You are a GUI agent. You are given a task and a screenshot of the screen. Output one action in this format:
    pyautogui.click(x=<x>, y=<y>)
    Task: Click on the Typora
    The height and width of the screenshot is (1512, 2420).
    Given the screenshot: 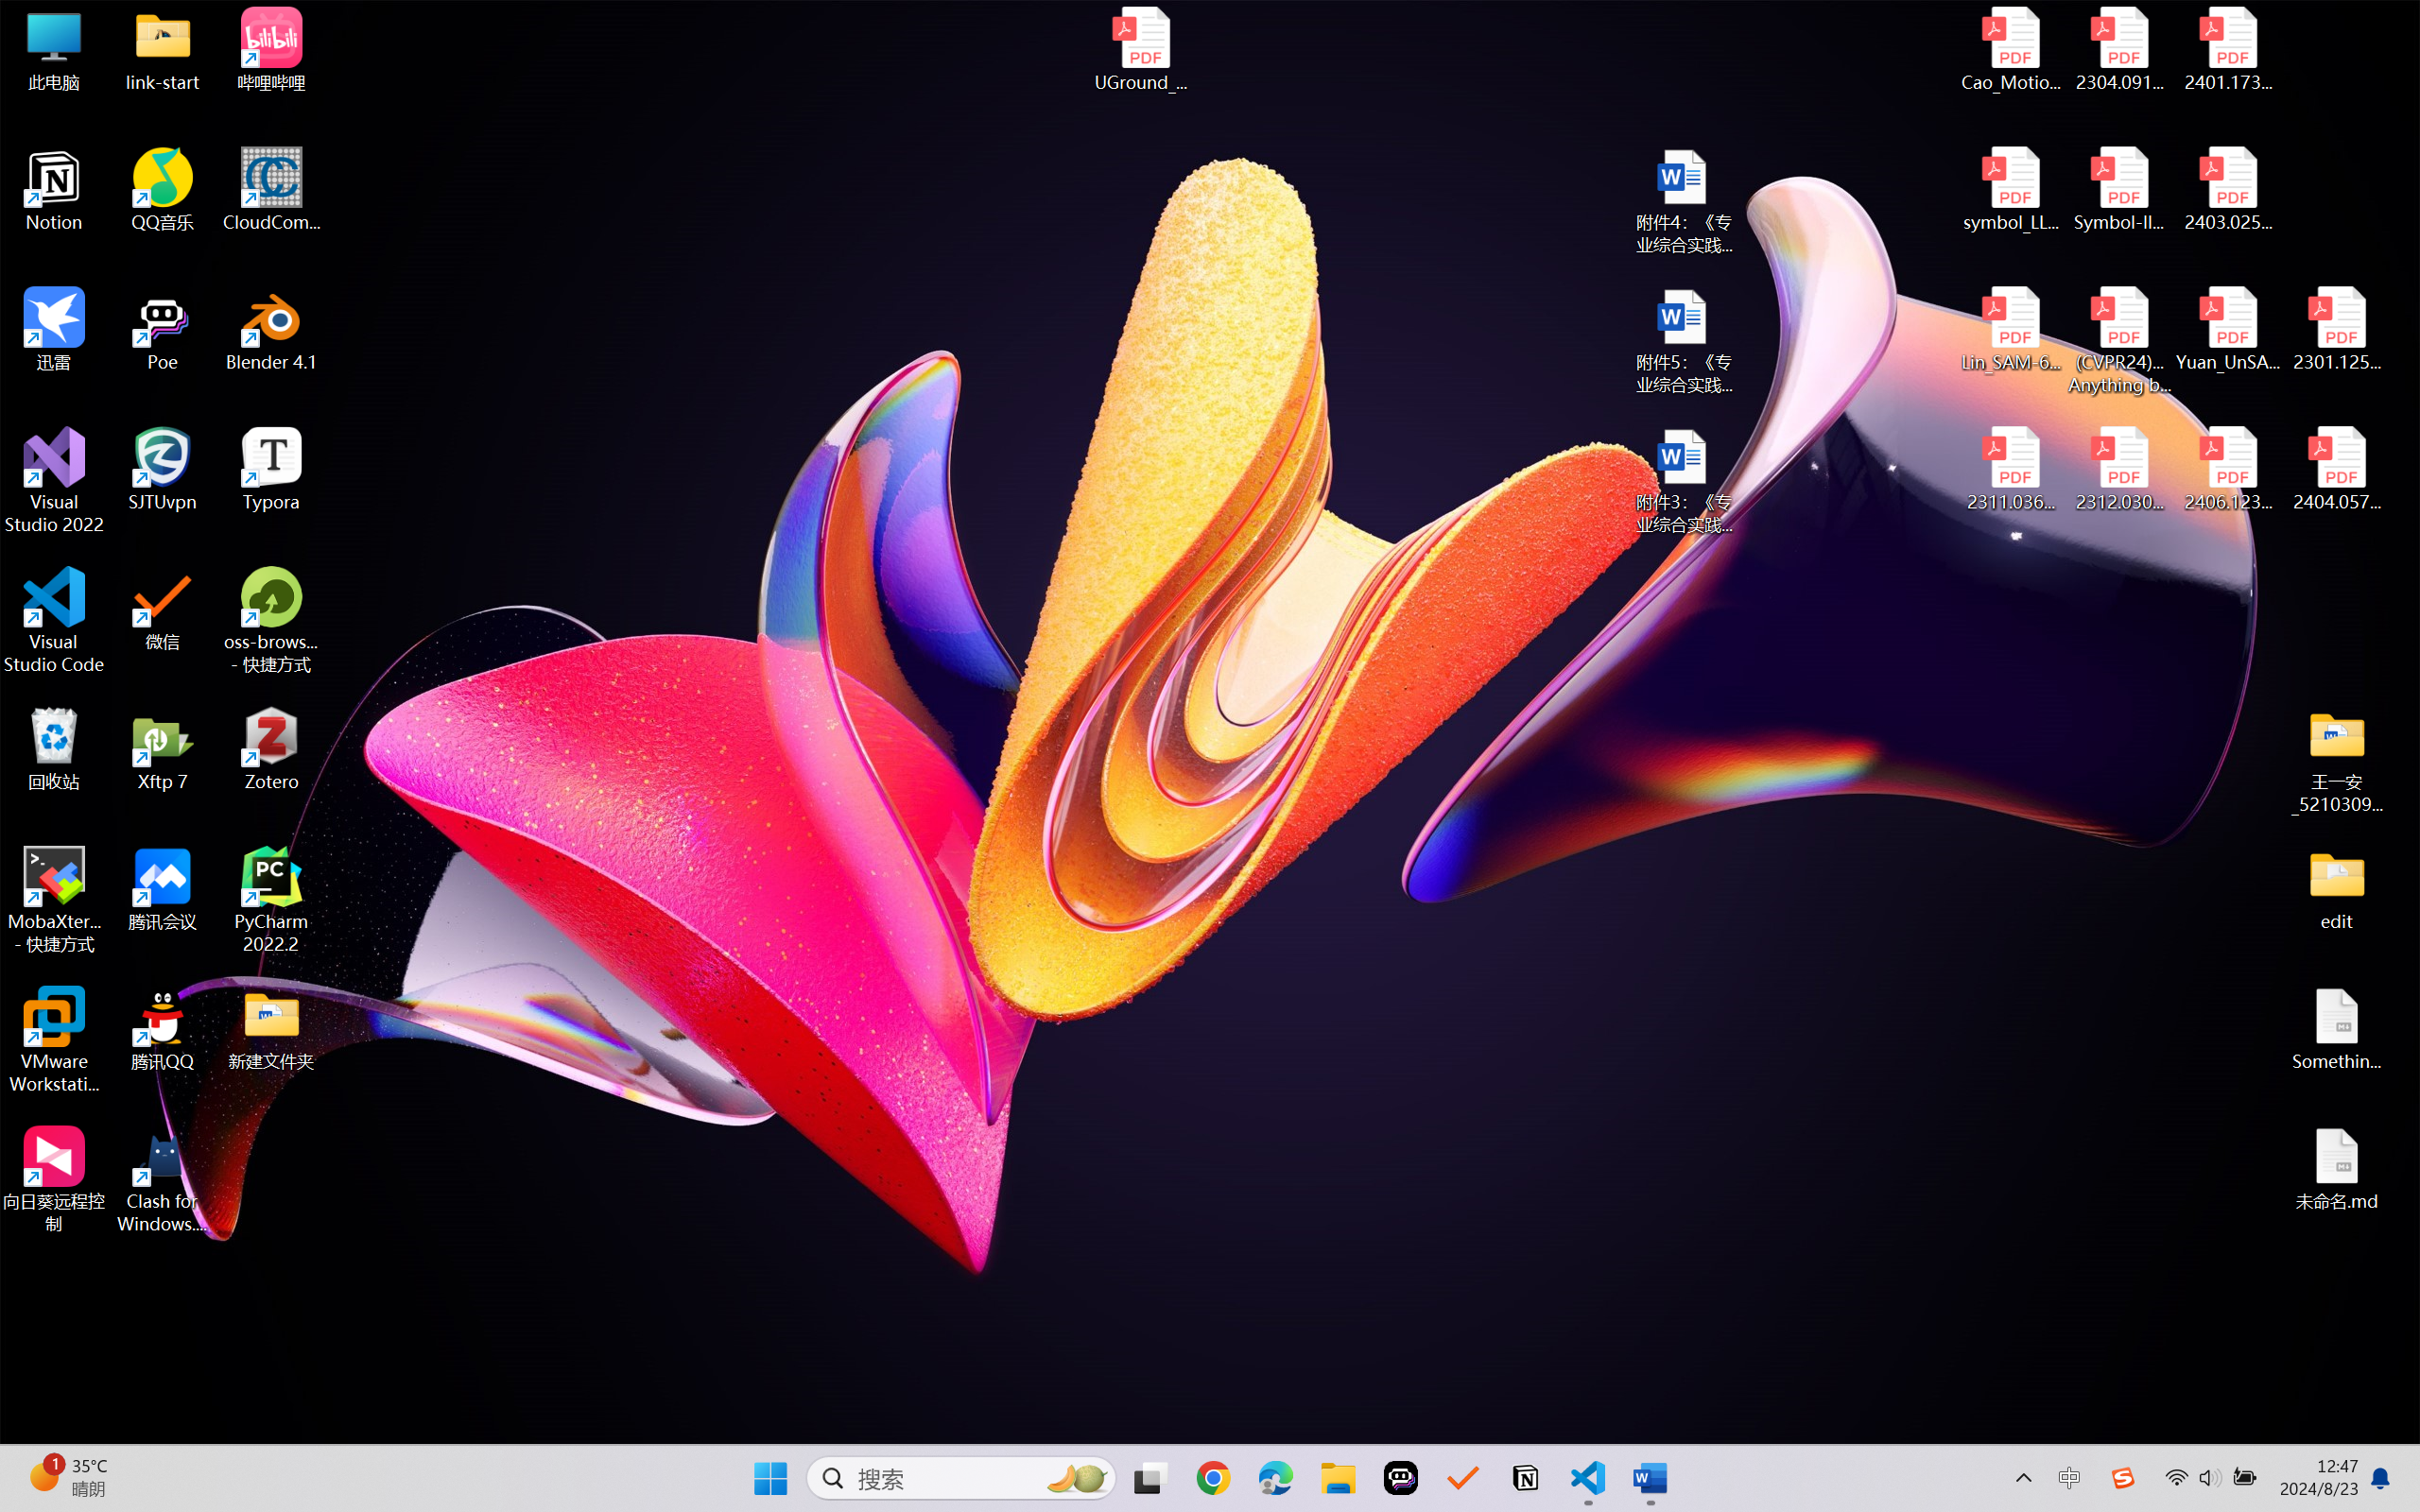 What is the action you would take?
    pyautogui.click(x=272, y=470)
    